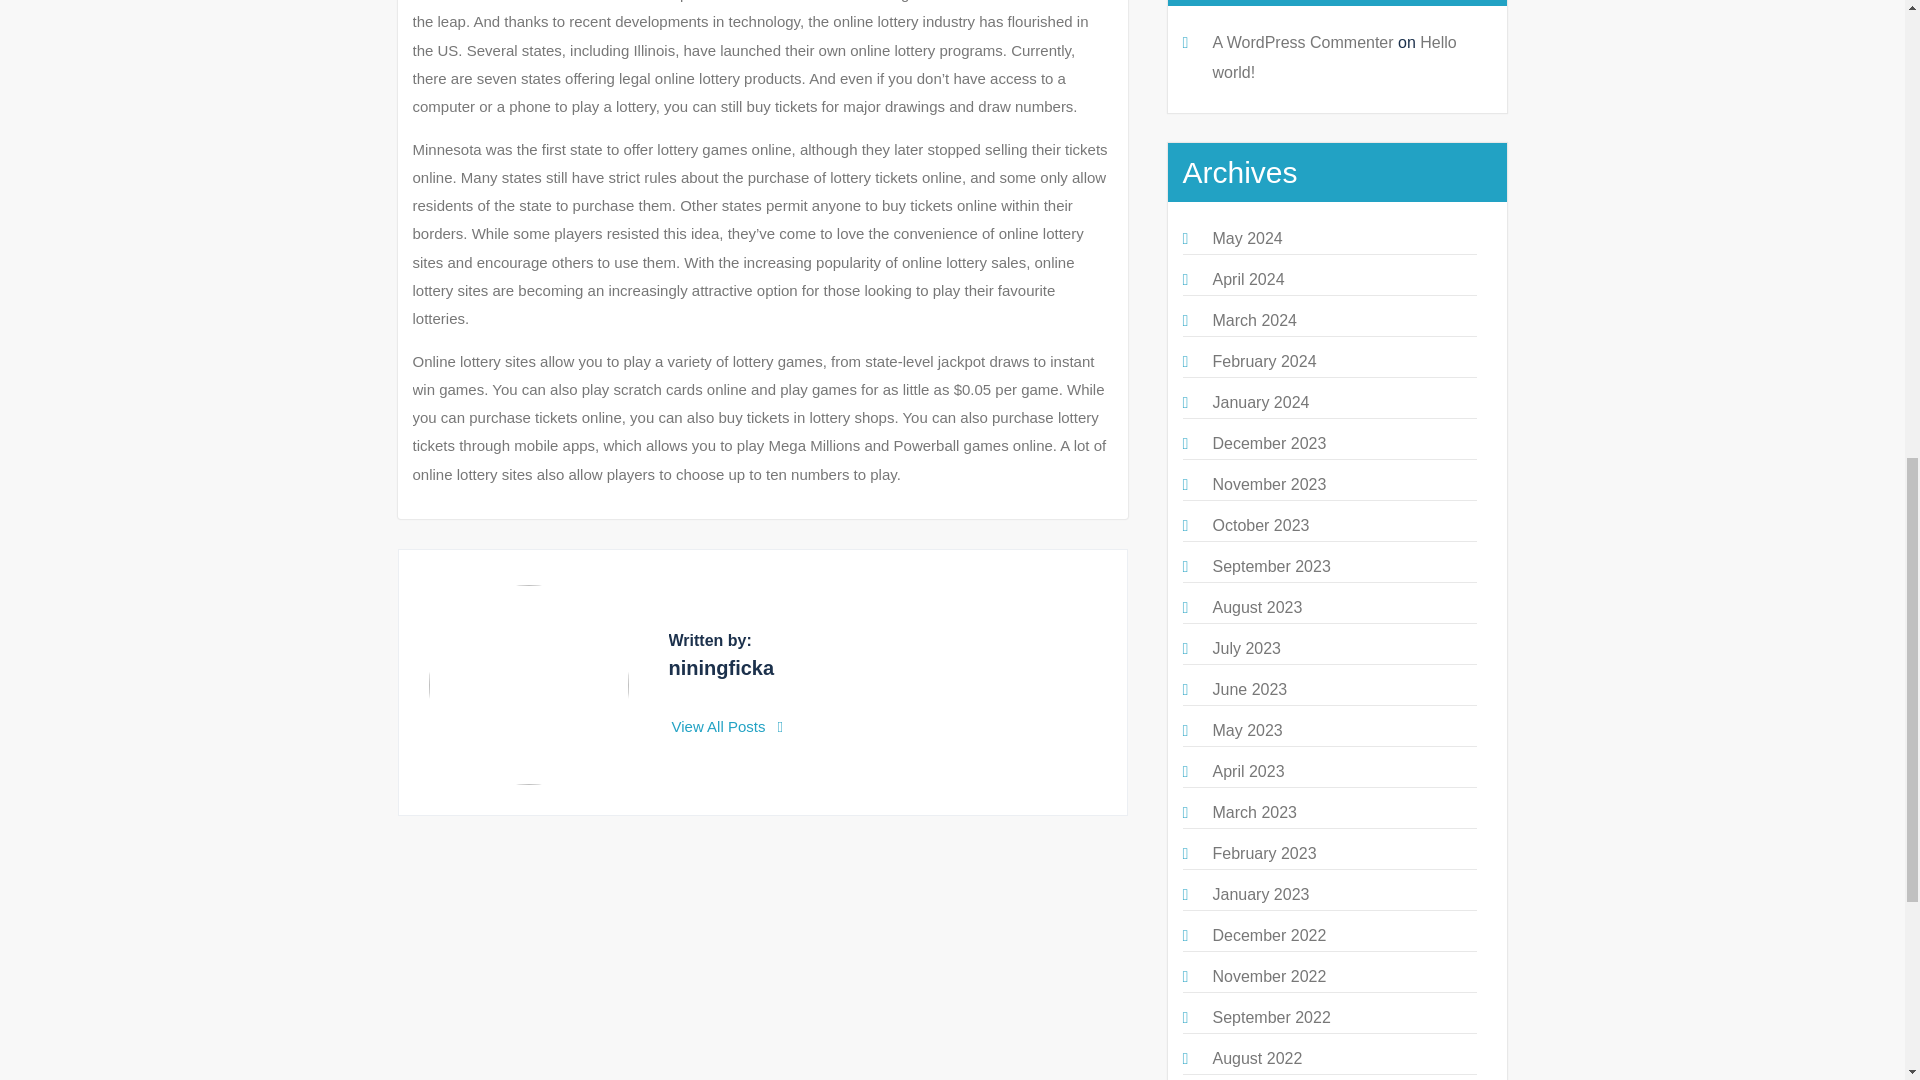  Describe the element at coordinates (1333, 57) in the screenshot. I see `Hello world!` at that location.